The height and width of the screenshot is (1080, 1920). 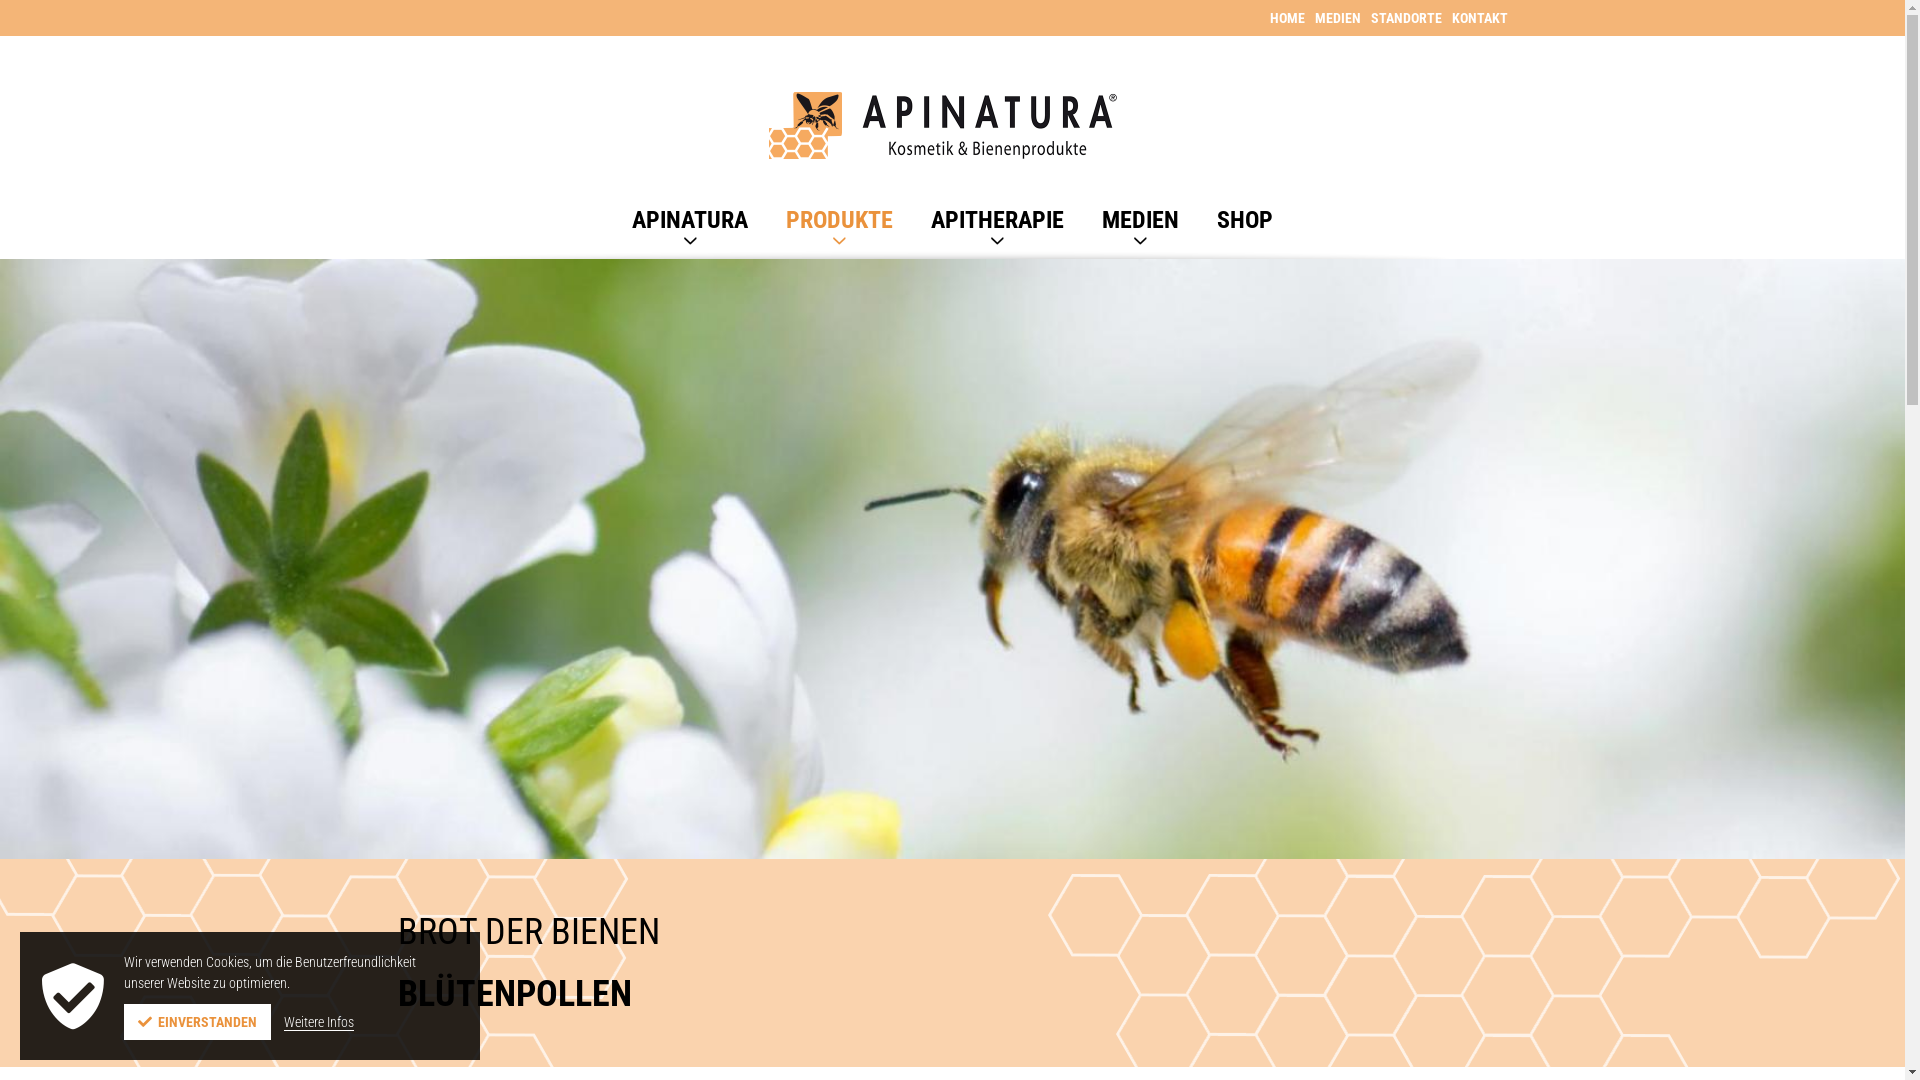 I want to click on SHOP, so click(x=1245, y=220).